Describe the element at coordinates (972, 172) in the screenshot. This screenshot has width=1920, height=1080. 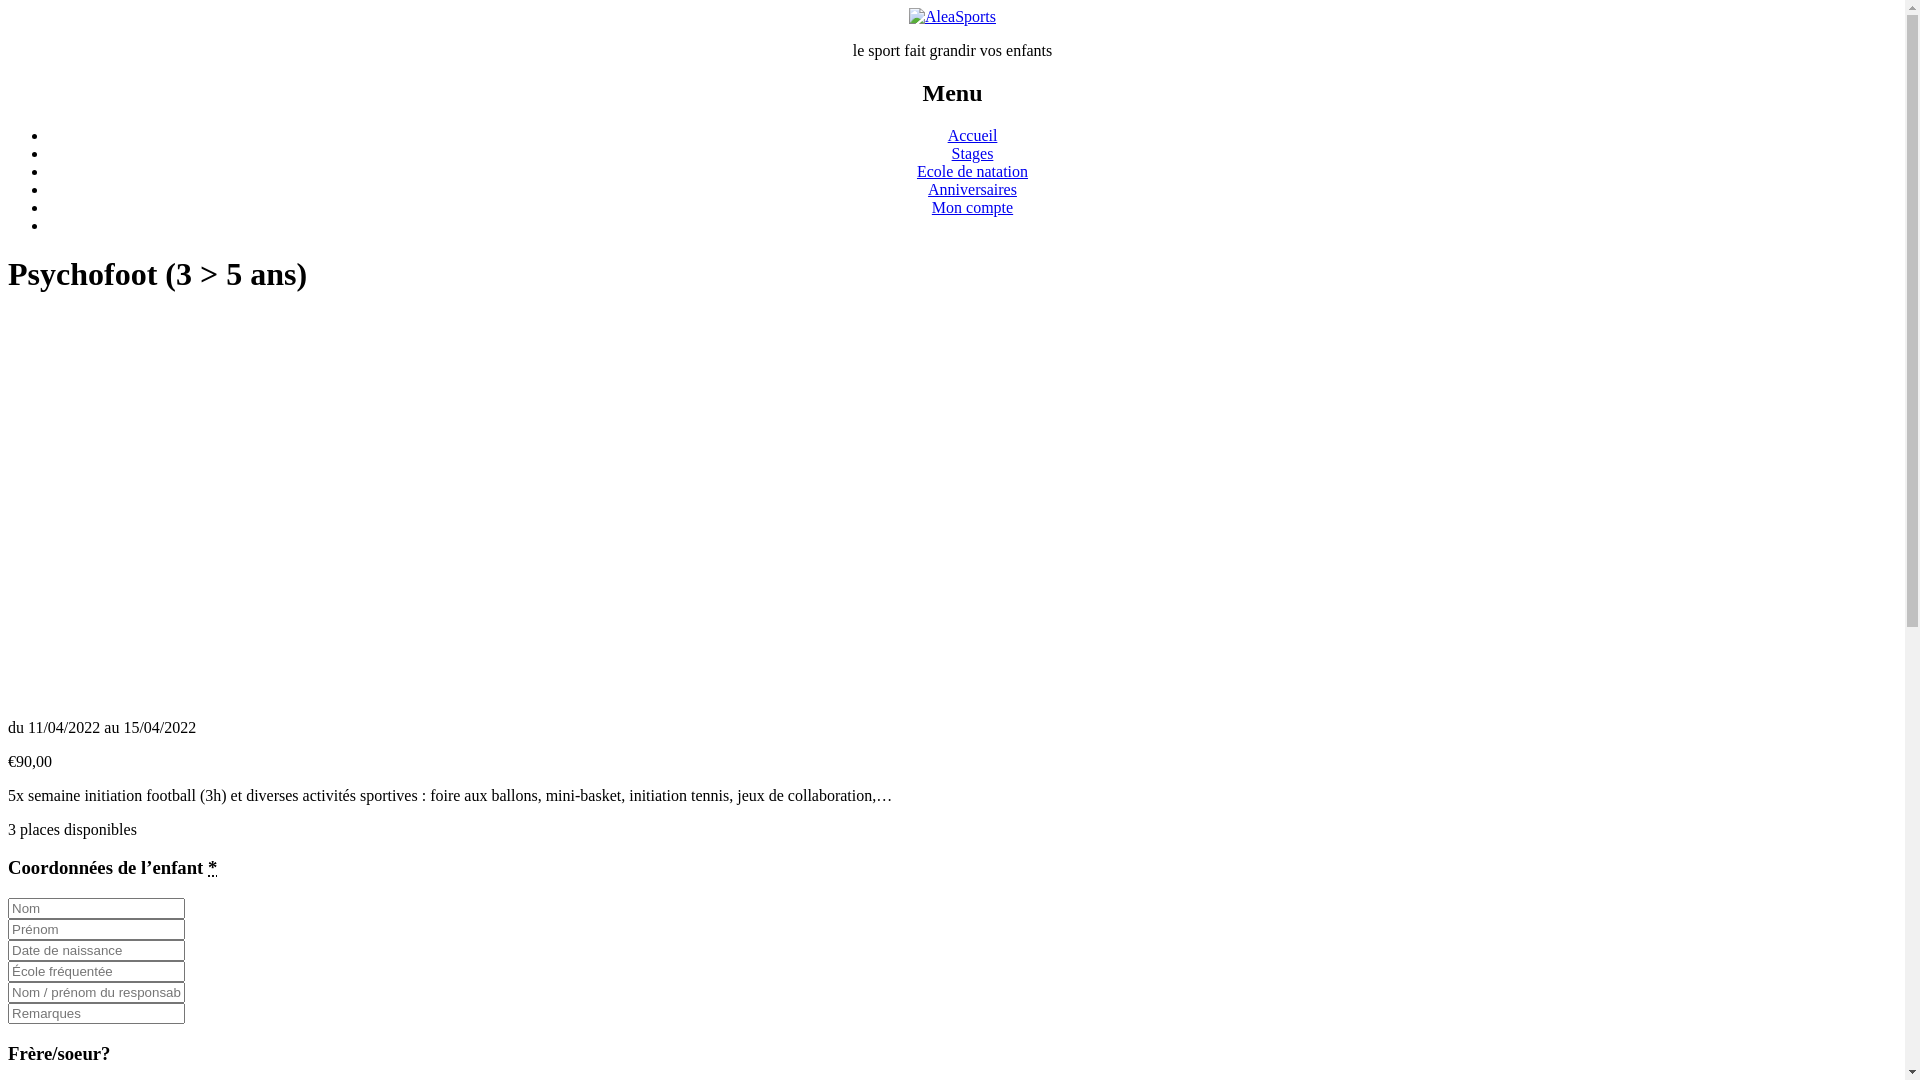
I see `Ecole de natation` at that location.